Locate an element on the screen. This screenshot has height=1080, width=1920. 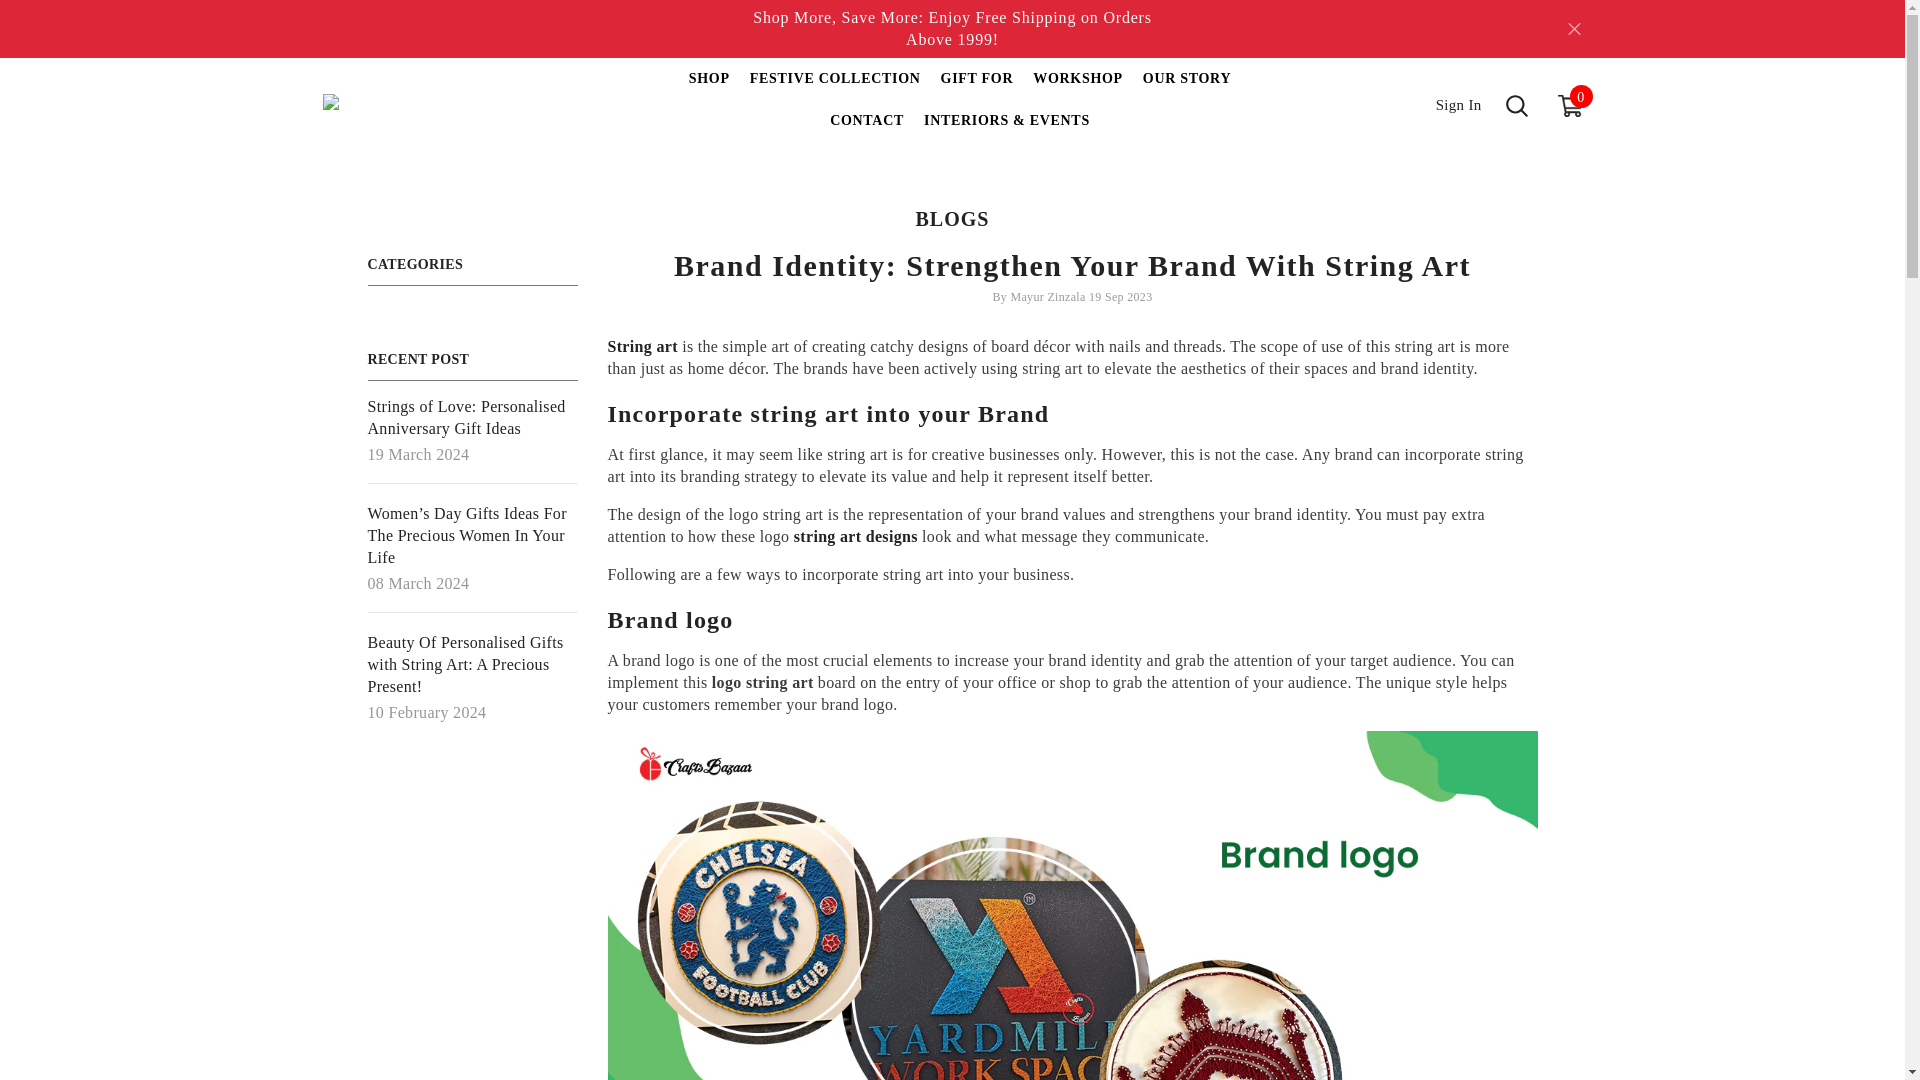
WORKSHOP is located at coordinates (1570, 104).